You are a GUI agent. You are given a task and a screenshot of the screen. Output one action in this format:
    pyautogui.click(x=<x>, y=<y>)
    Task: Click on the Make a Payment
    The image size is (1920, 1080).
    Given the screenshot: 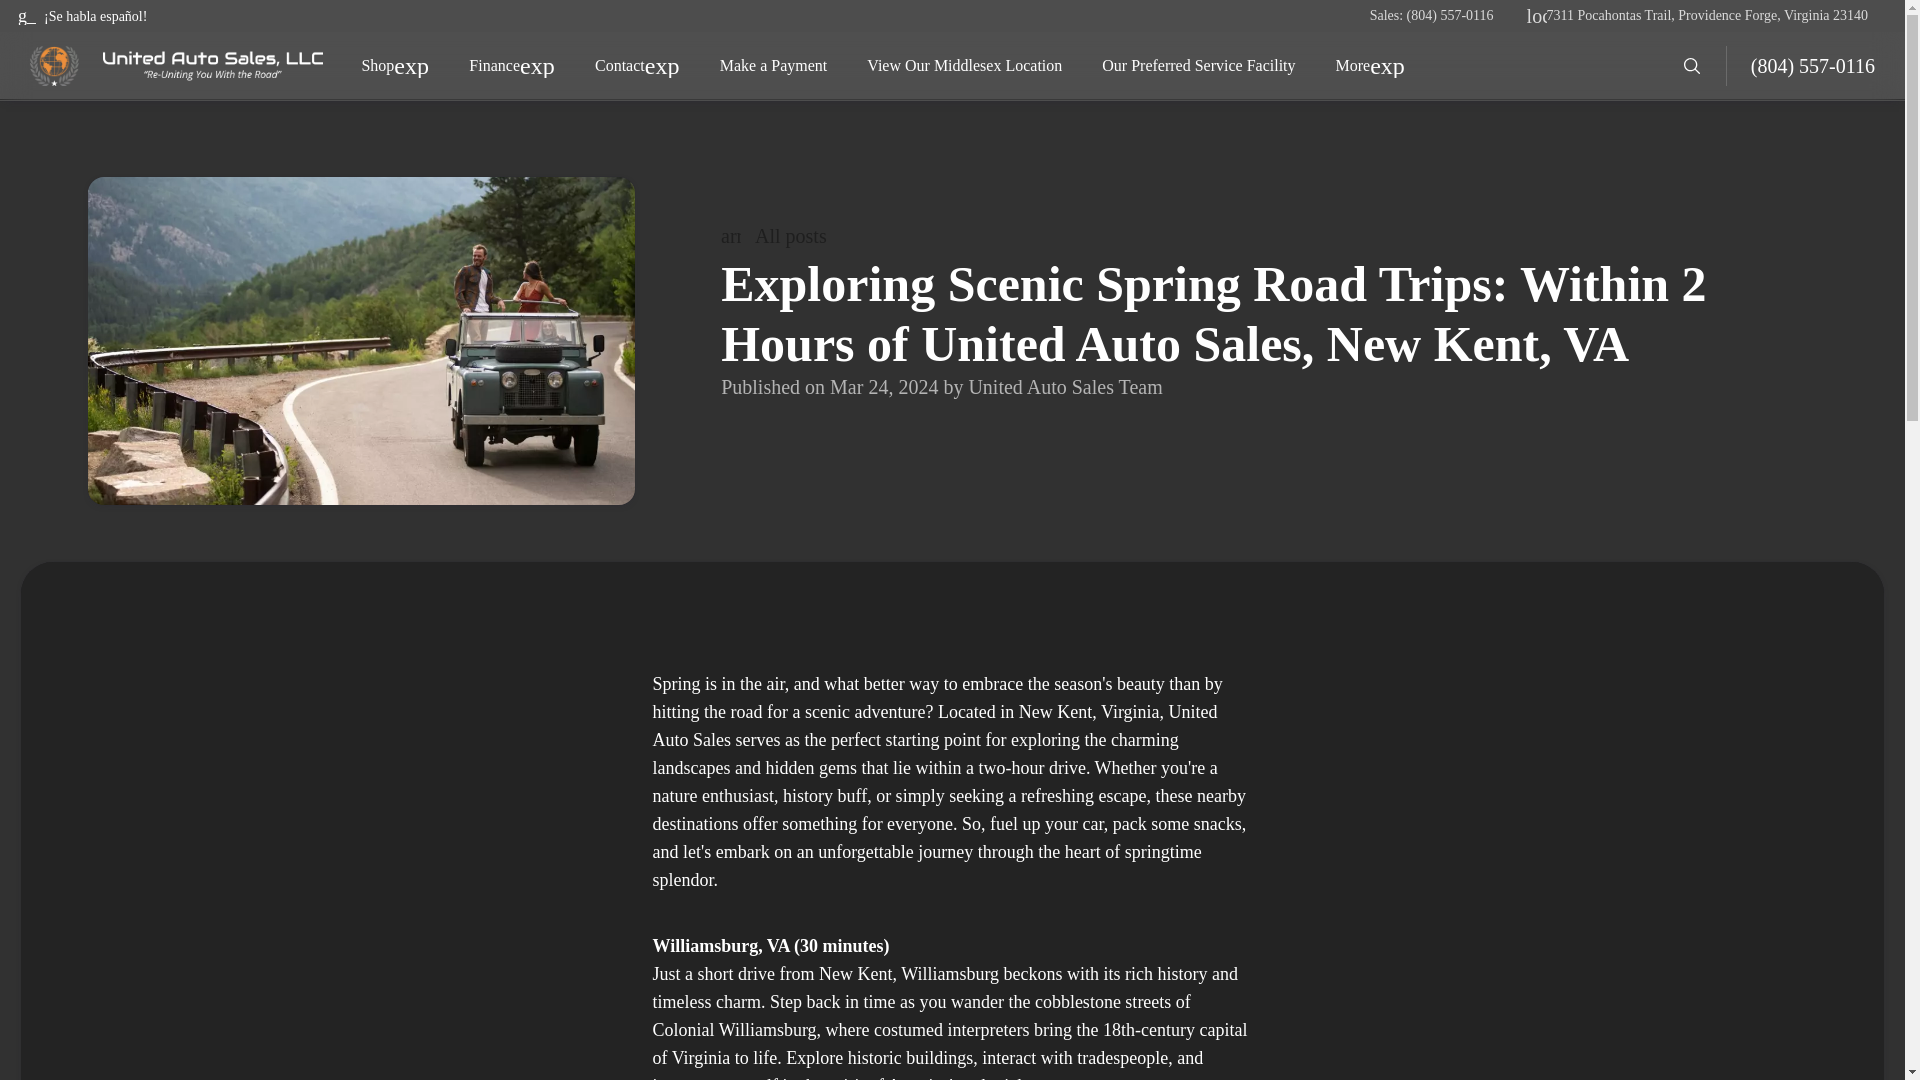 What is the action you would take?
    pyautogui.click(x=774, y=66)
    